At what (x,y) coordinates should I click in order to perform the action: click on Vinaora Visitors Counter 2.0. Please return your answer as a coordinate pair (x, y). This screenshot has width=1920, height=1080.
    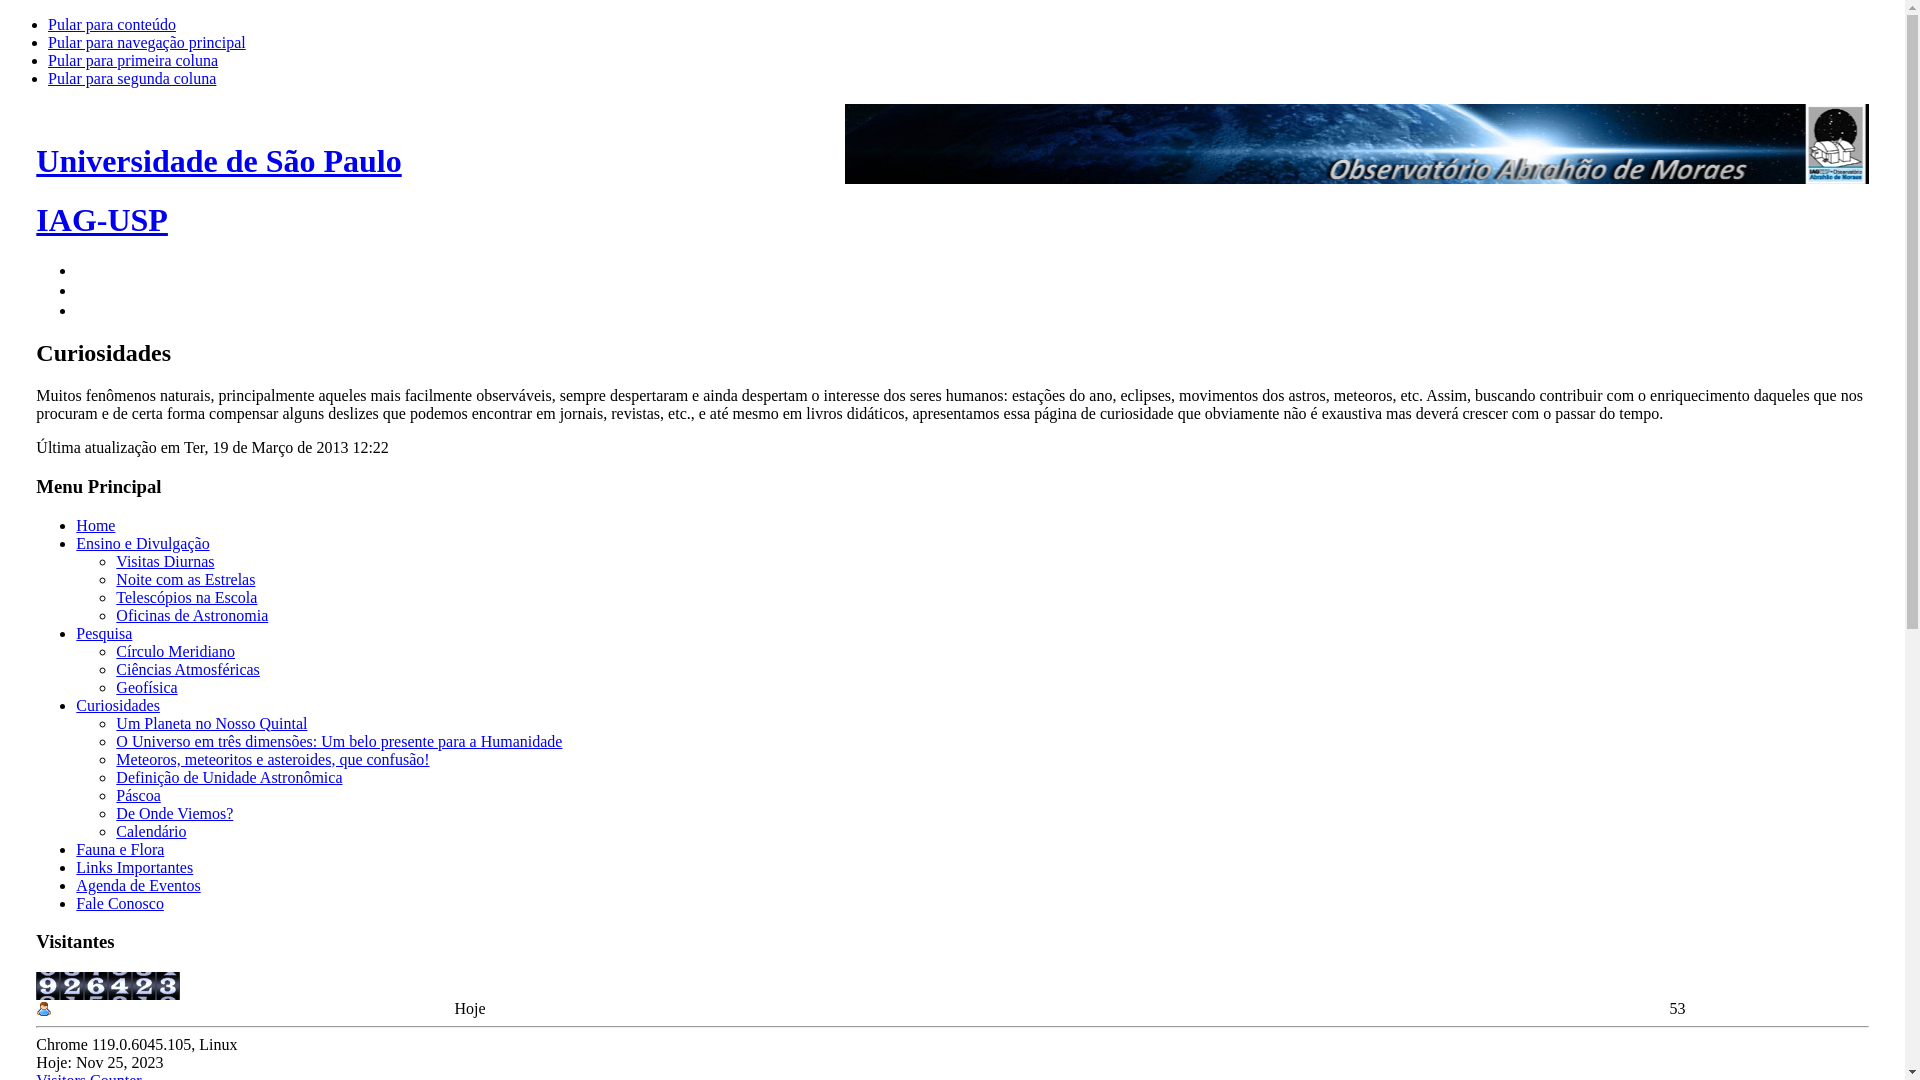
    Looking at the image, I should click on (120, 986).